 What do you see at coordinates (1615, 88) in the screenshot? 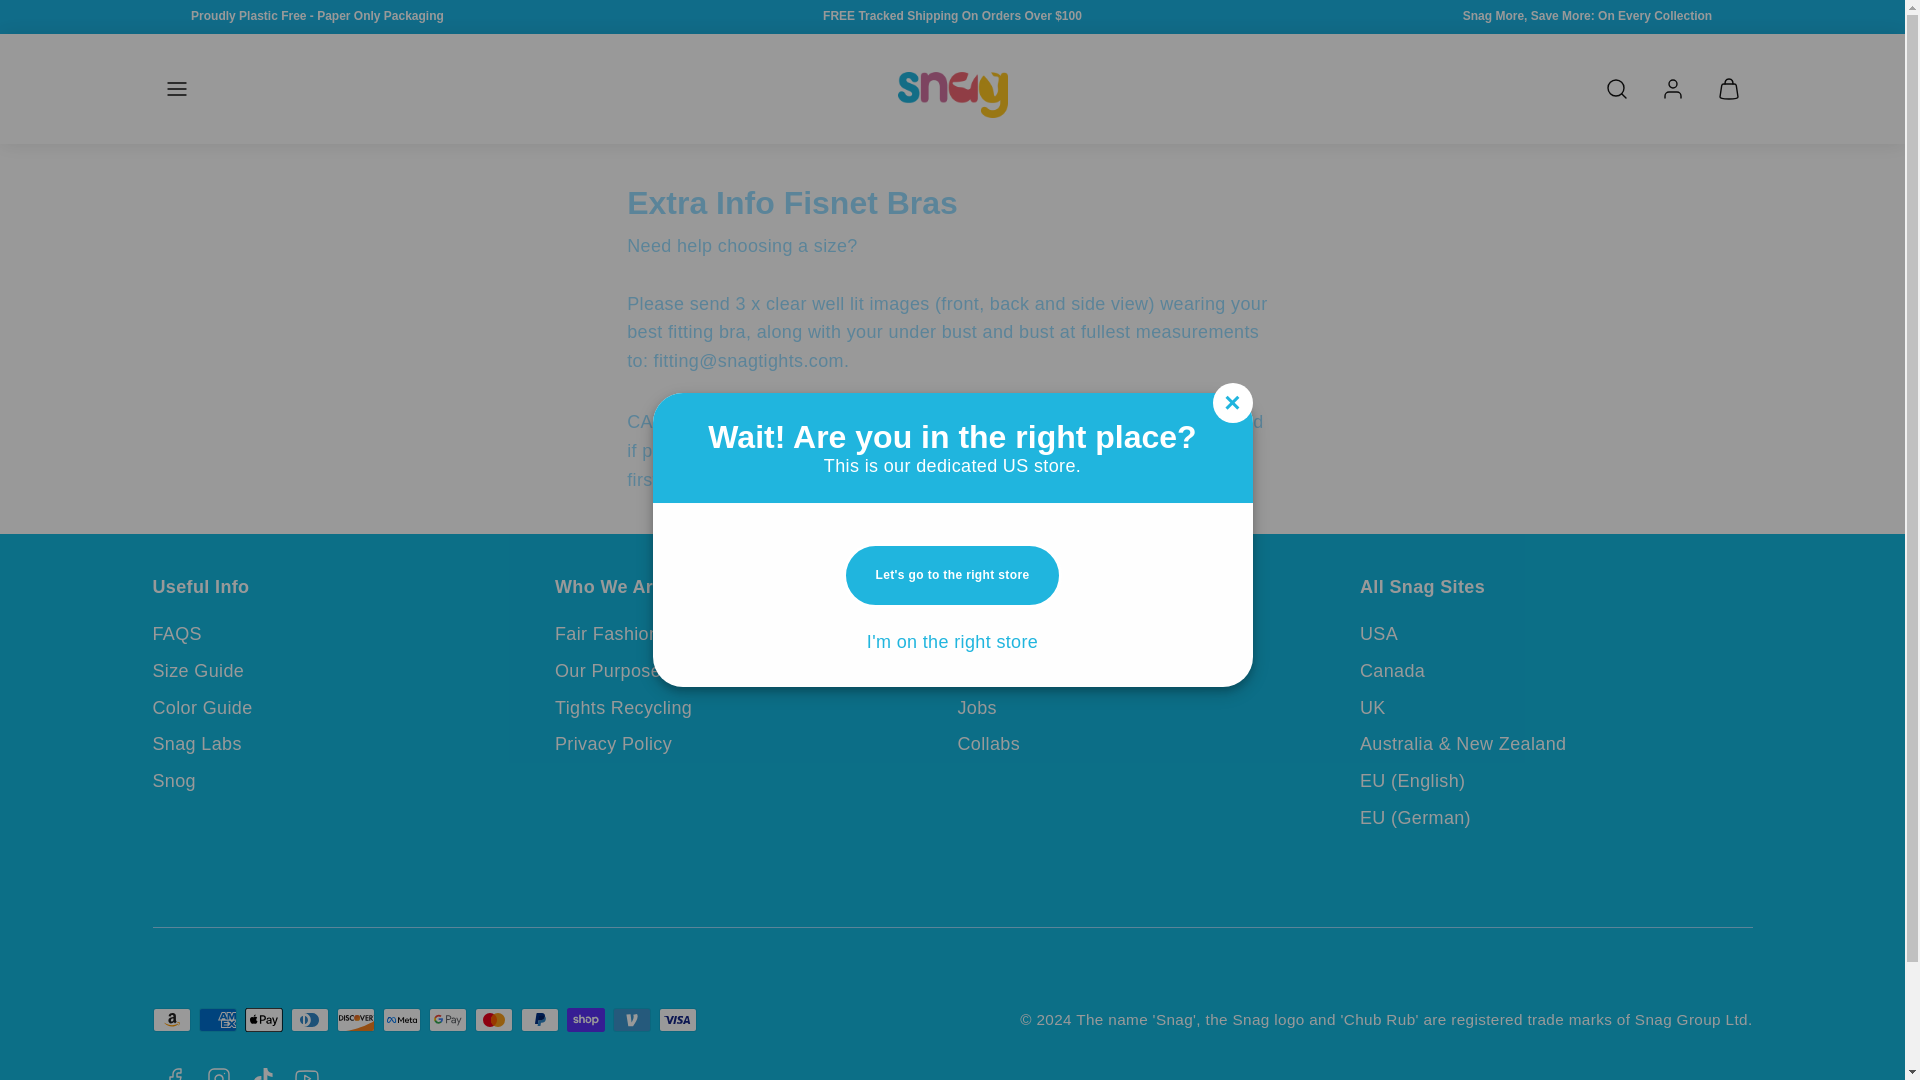
I see `SEARCH` at bounding box center [1615, 88].